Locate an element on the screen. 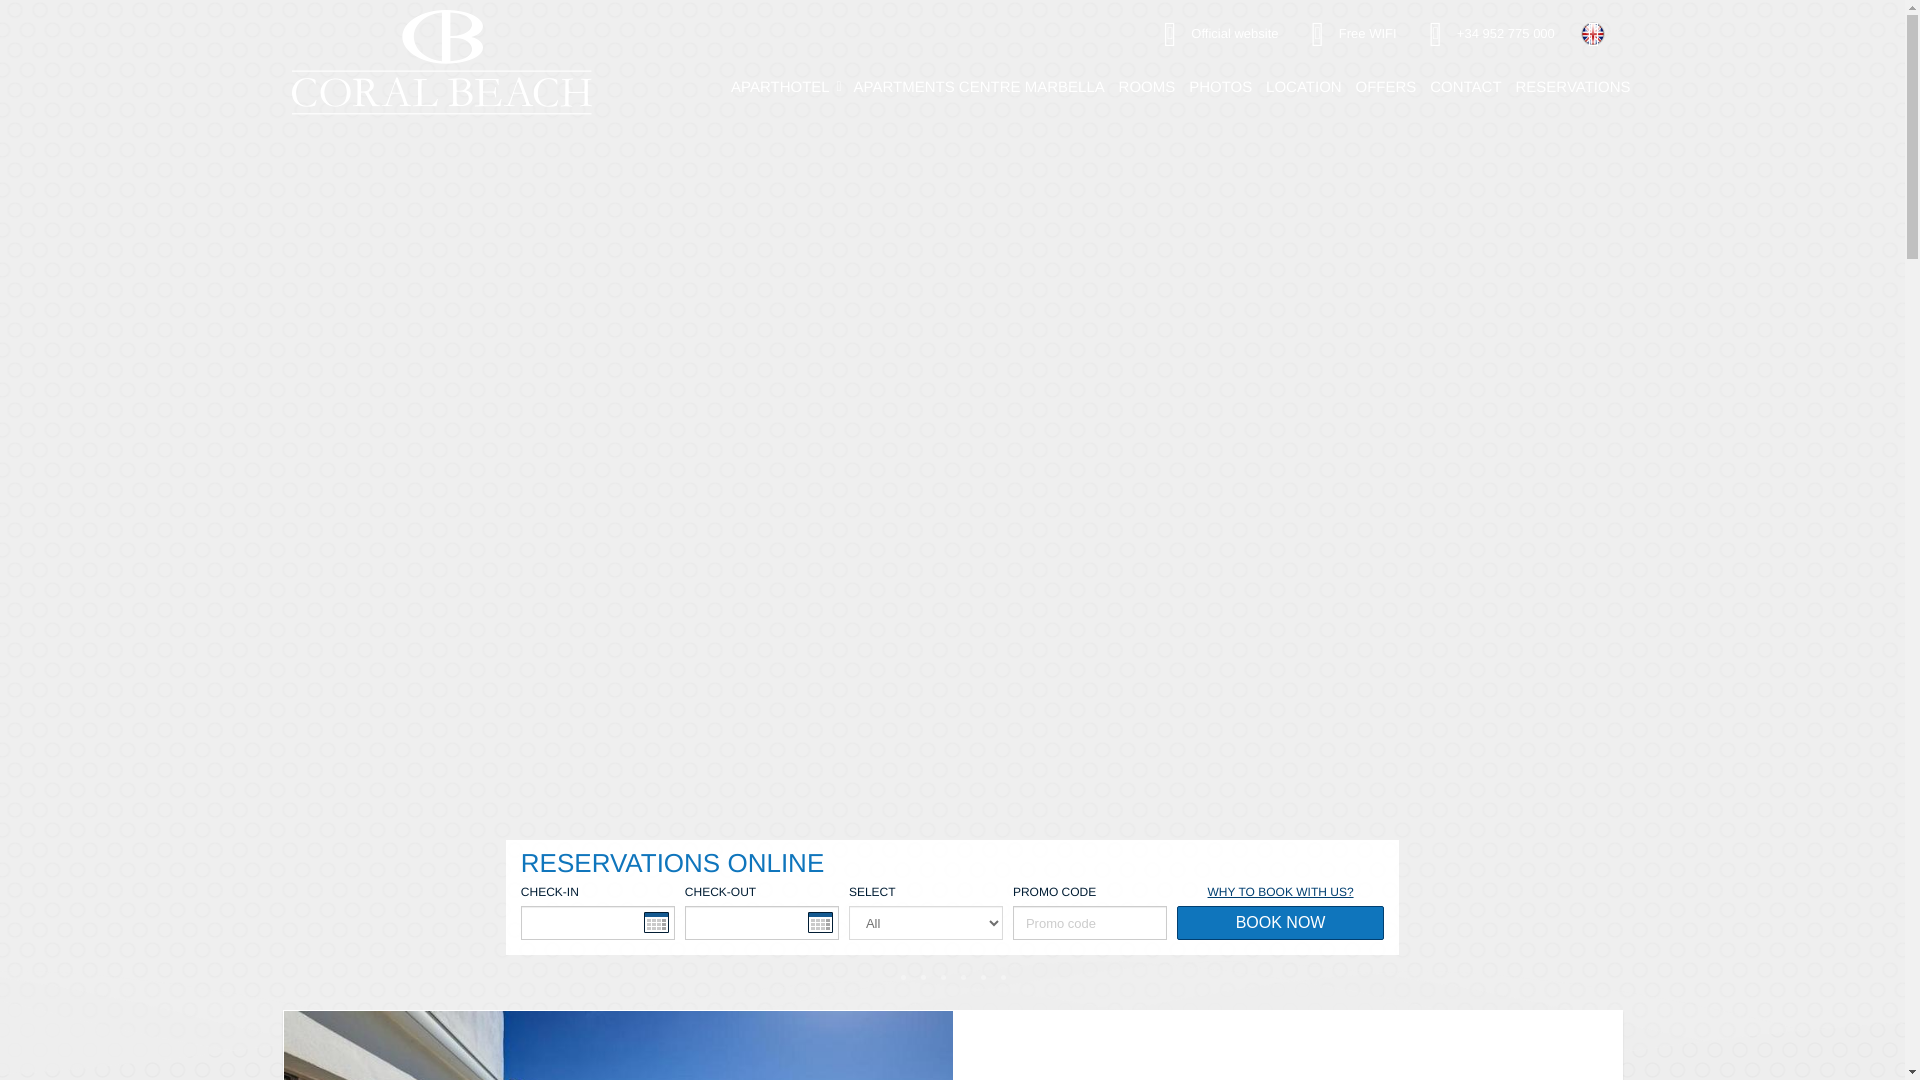 The image size is (1920, 1080). Photos is located at coordinates (1220, 86).